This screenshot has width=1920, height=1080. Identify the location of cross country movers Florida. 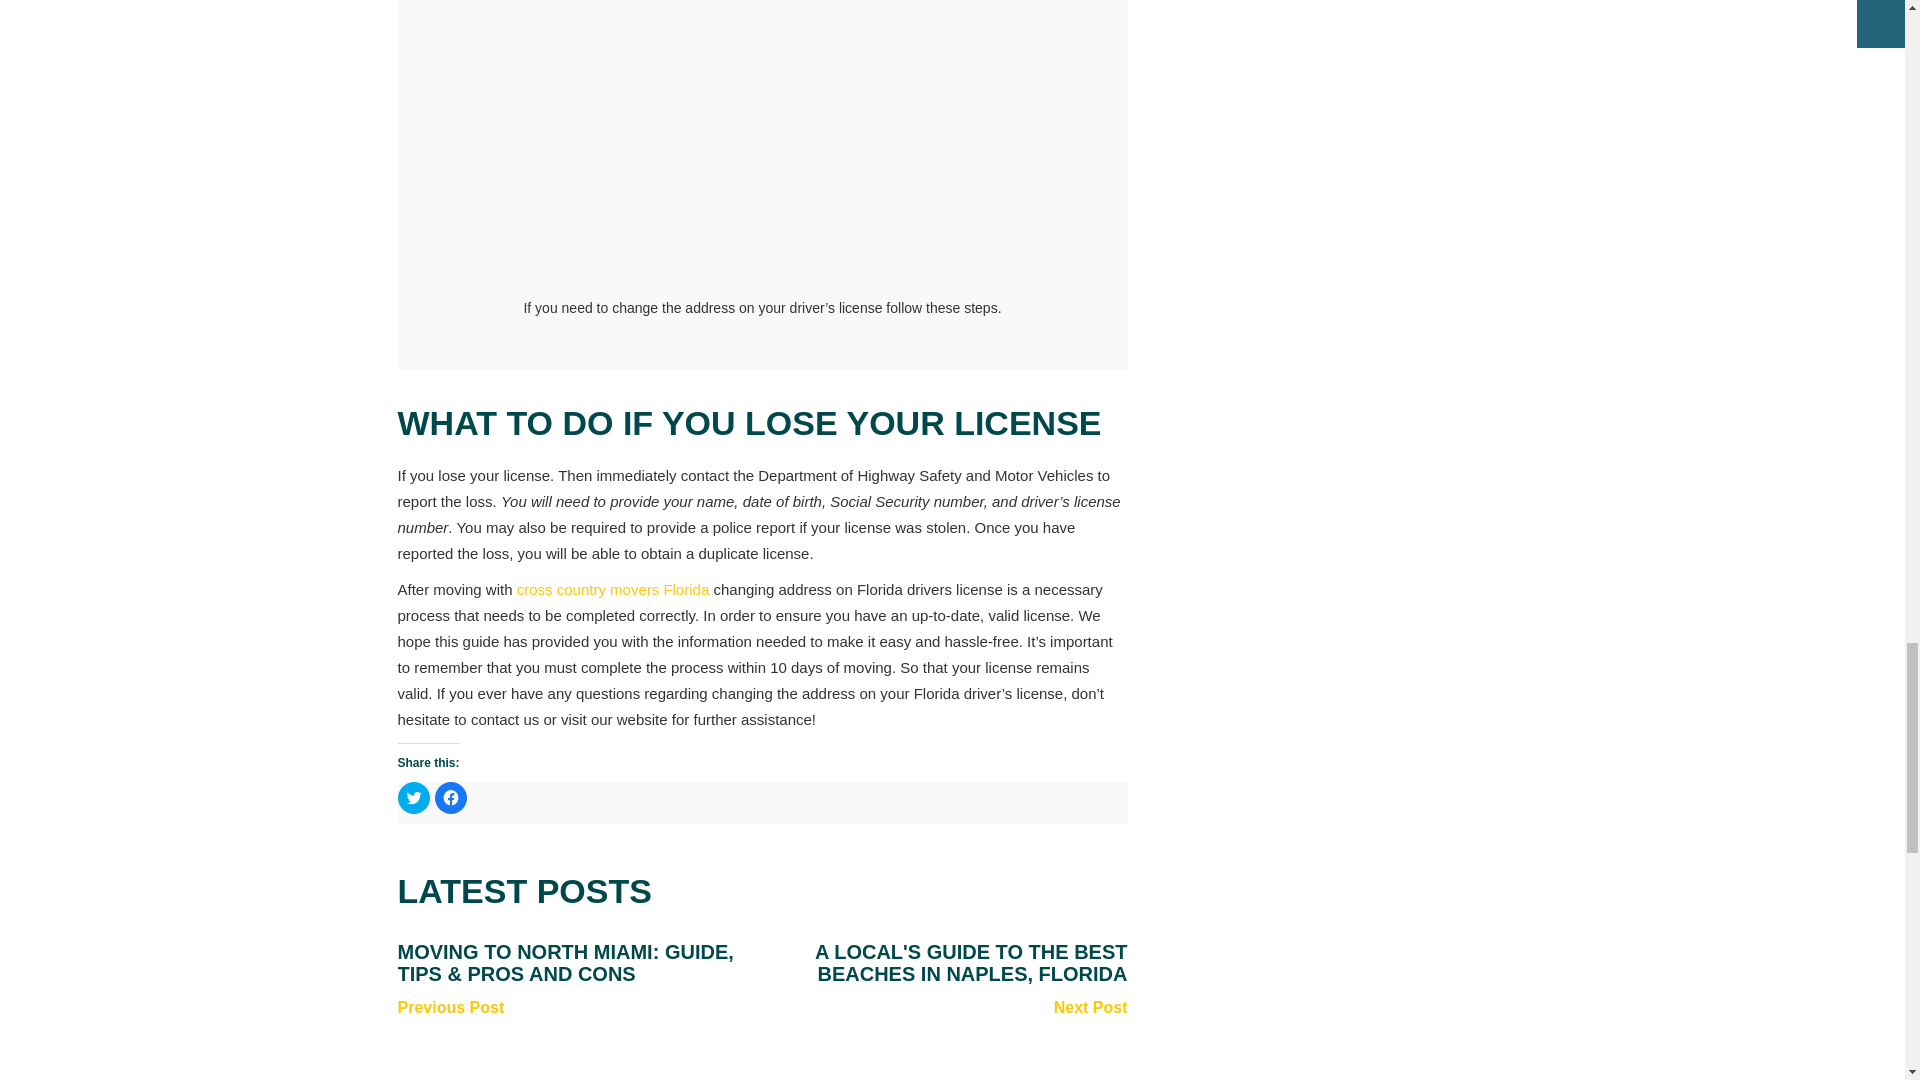
(613, 590).